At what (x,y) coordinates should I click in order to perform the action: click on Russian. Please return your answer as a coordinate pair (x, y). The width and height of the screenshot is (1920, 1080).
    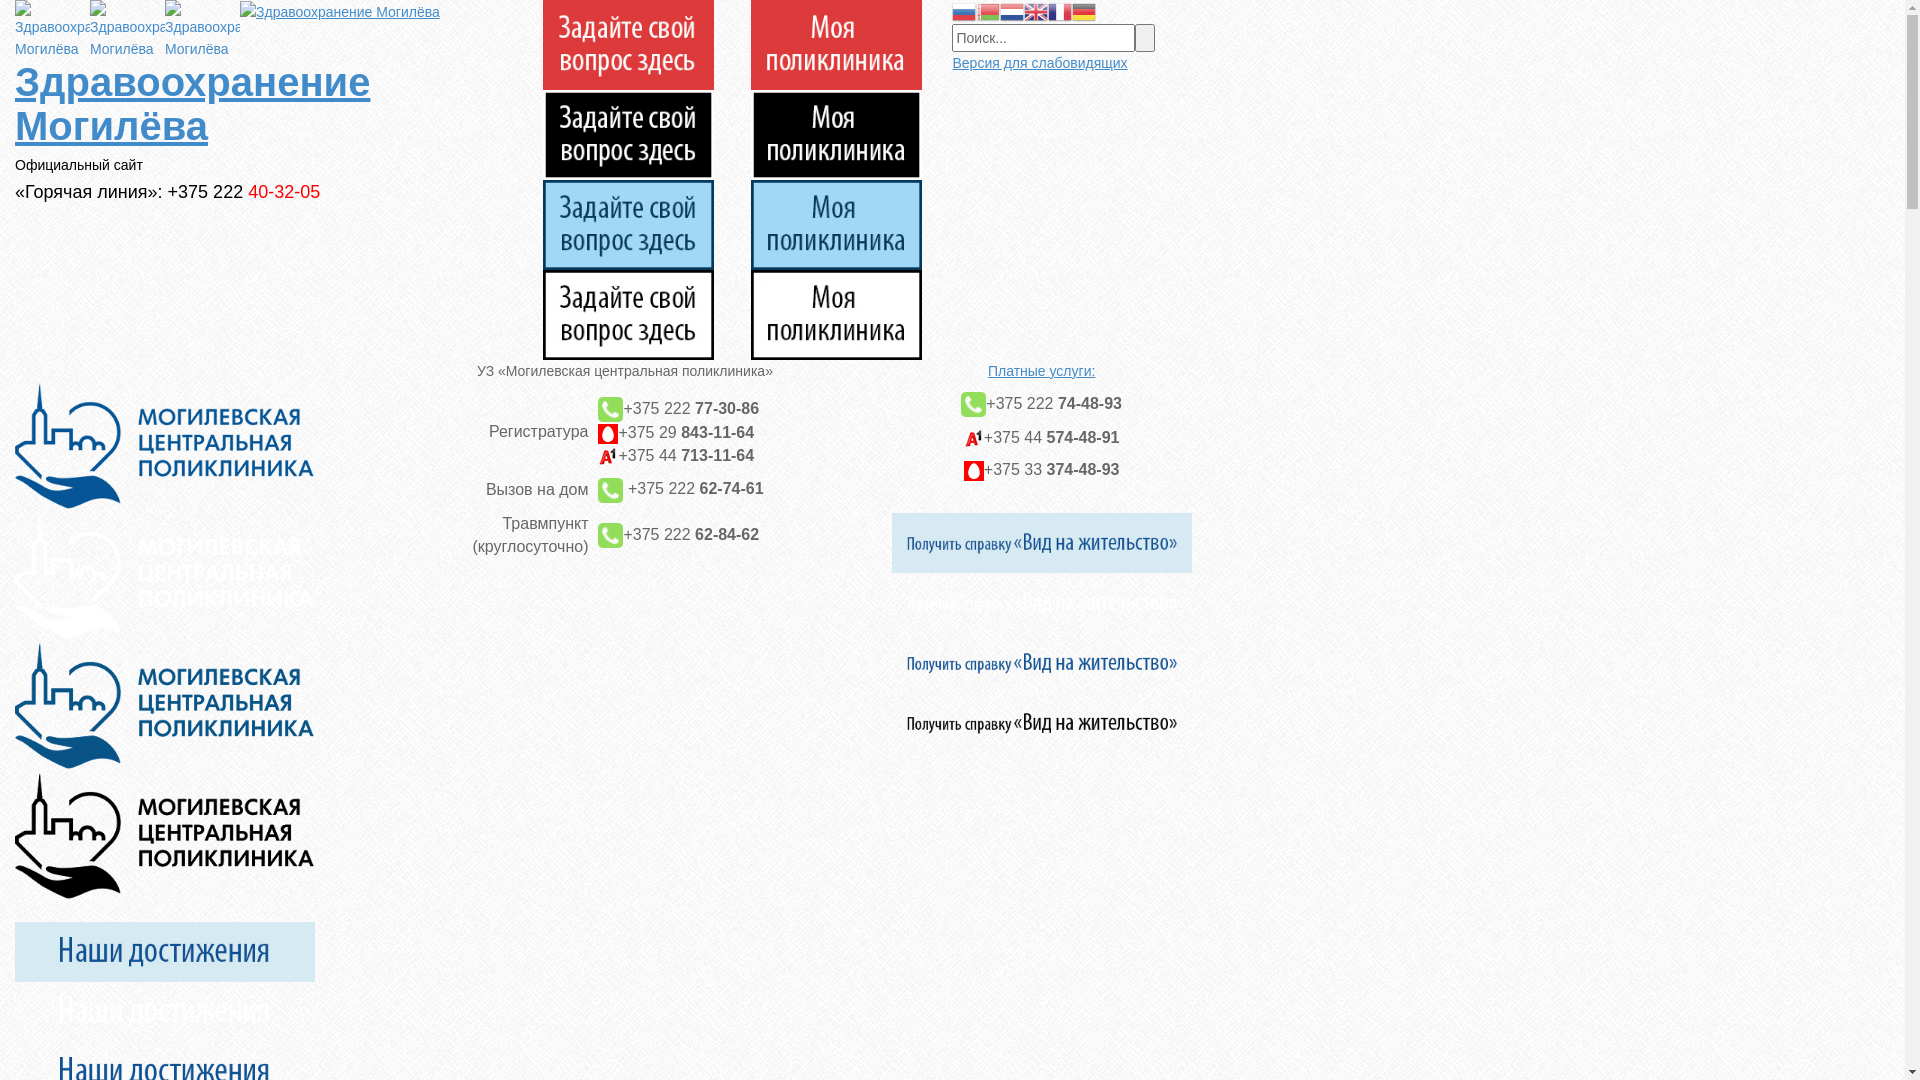
    Looking at the image, I should click on (964, 11).